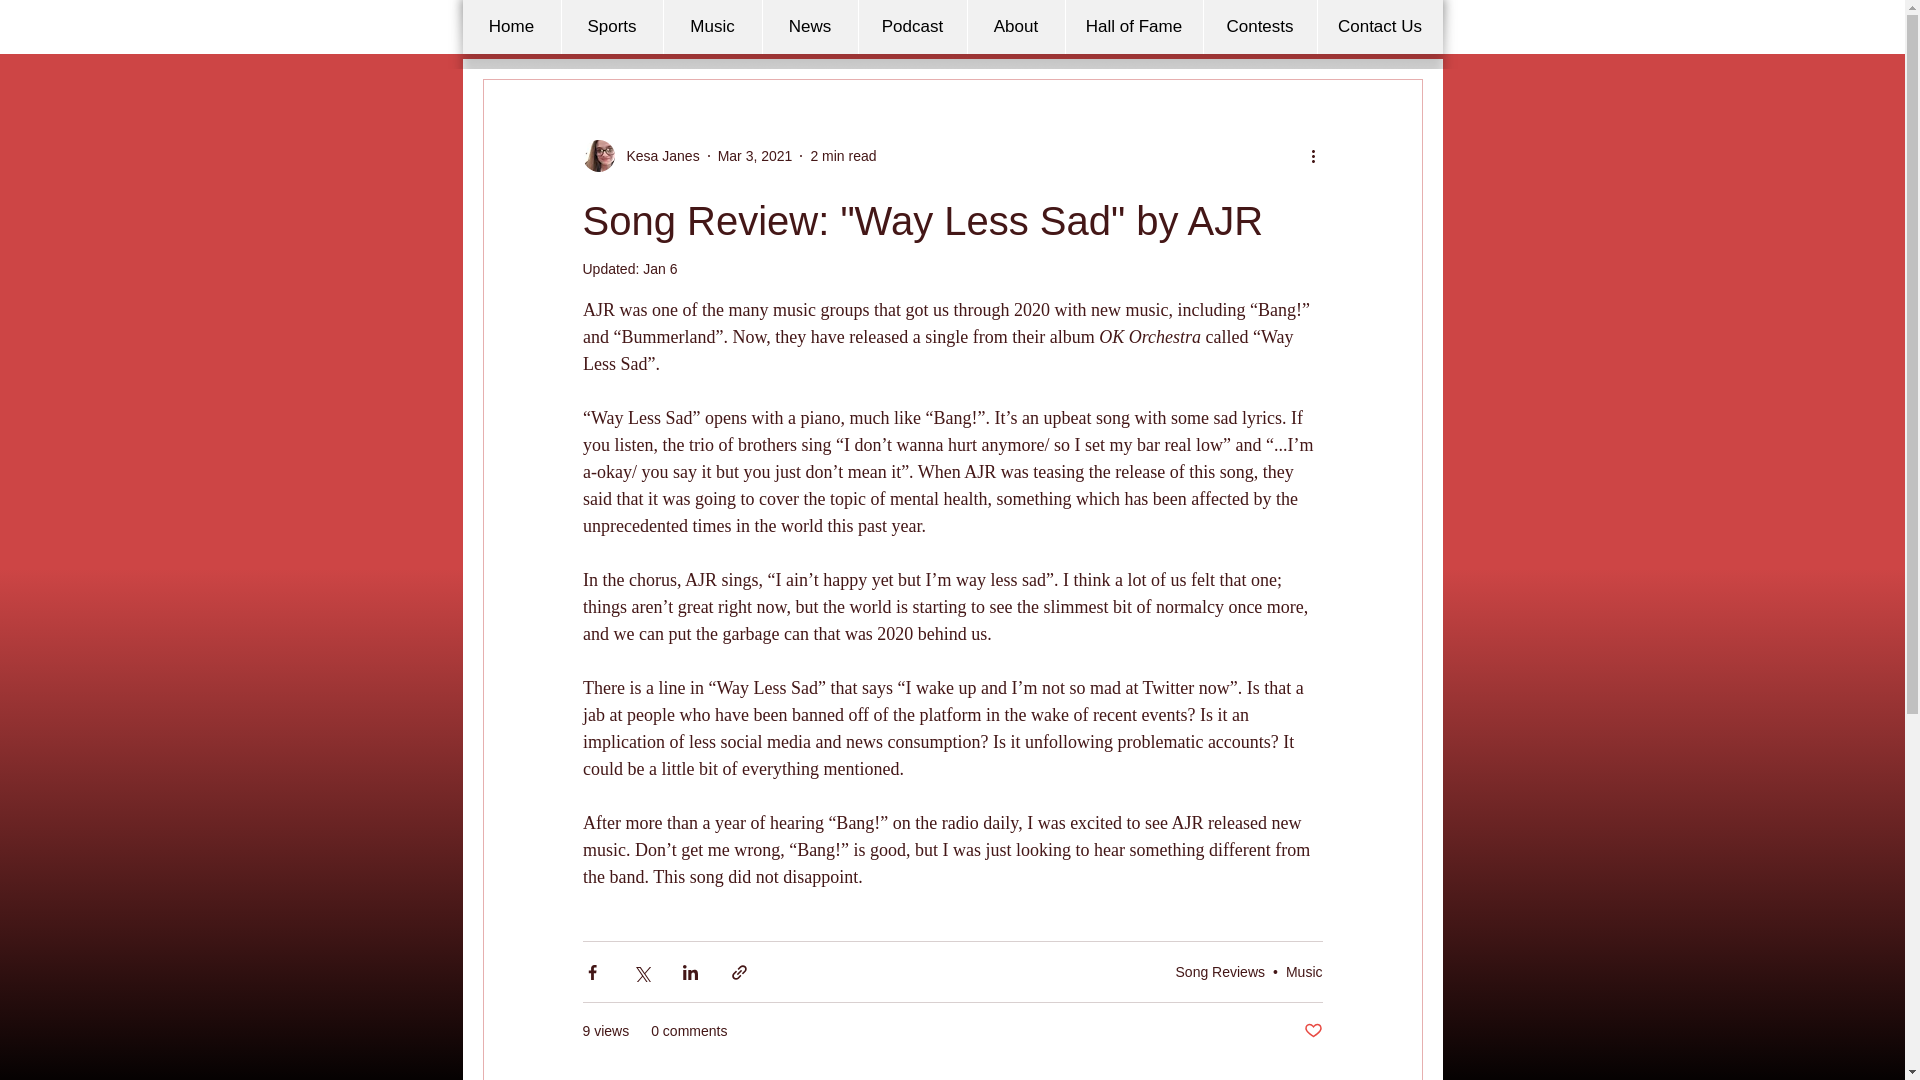 The image size is (1920, 1080). Describe the element at coordinates (511, 27) in the screenshot. I see `Home` at that location.